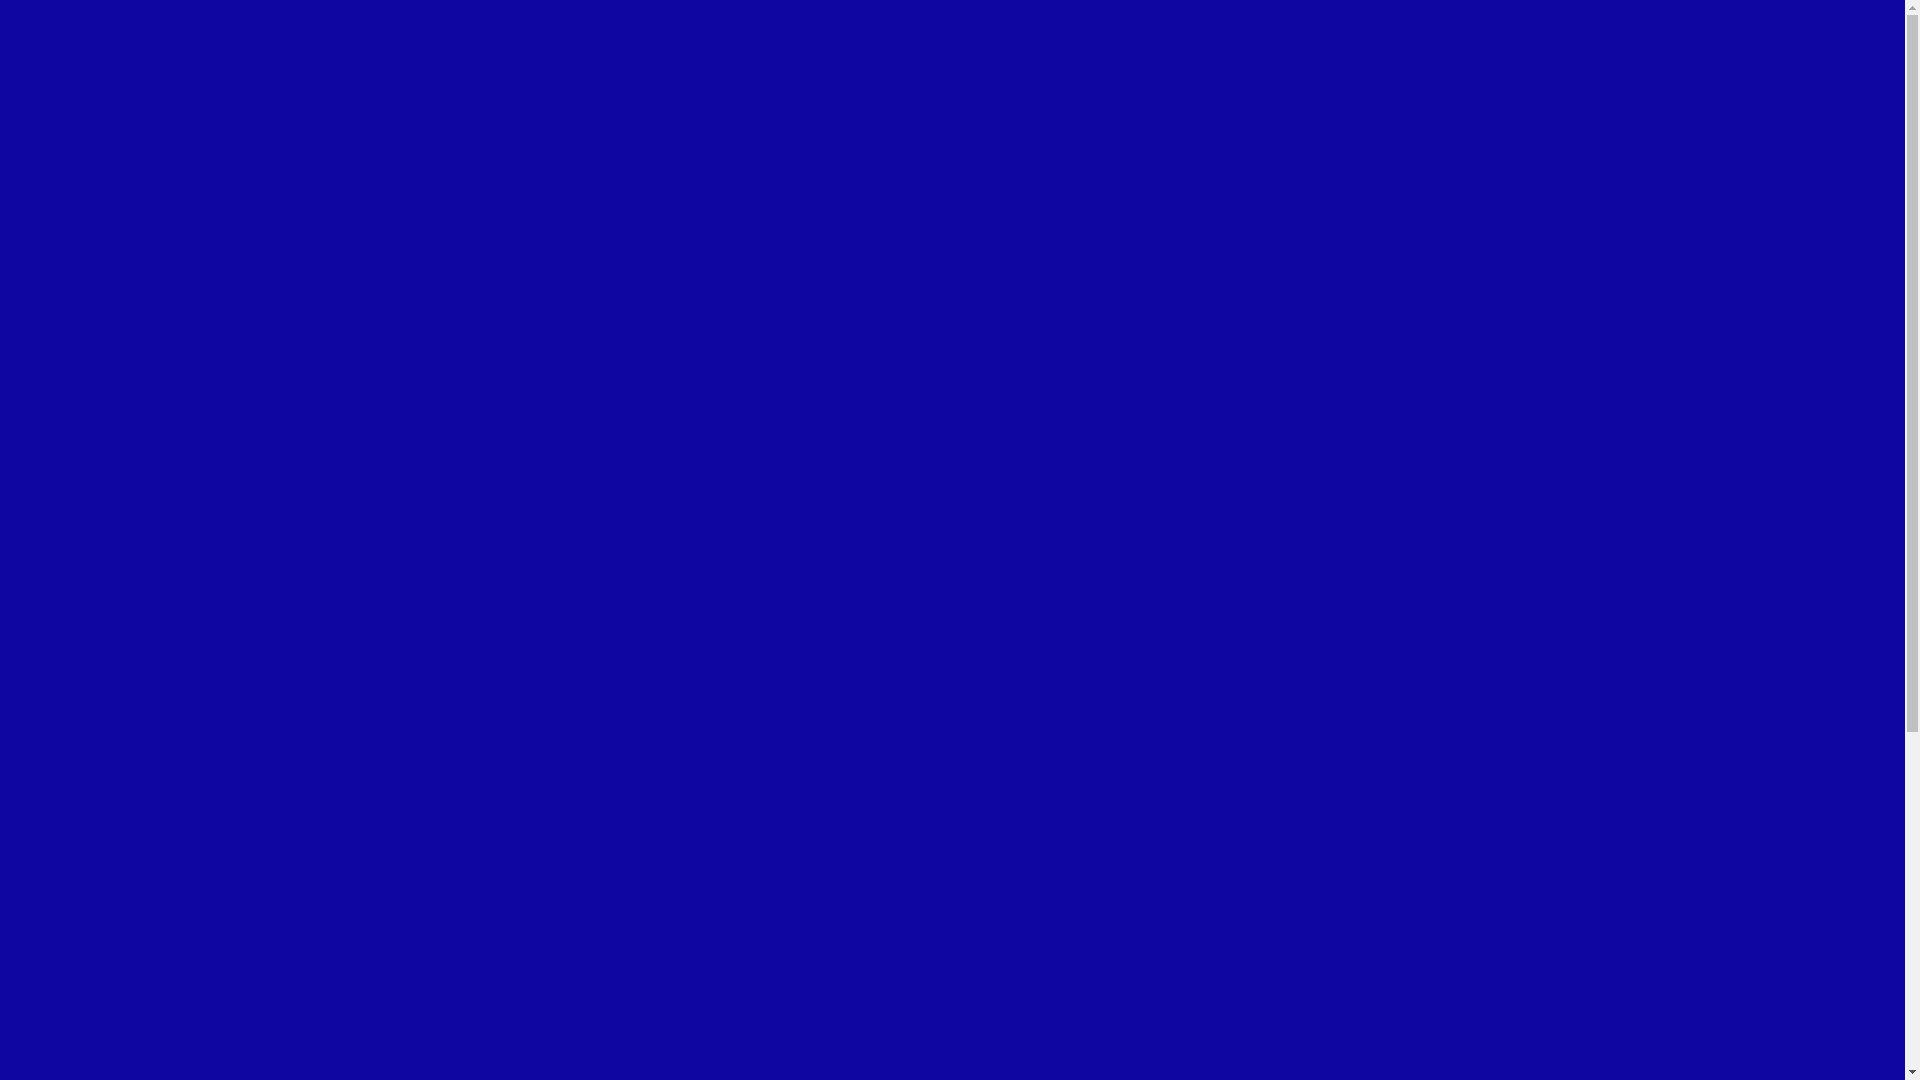 The height and width of the screenshot is (1080, 1920). I want to click on Sponsoren, so click(162, 924).